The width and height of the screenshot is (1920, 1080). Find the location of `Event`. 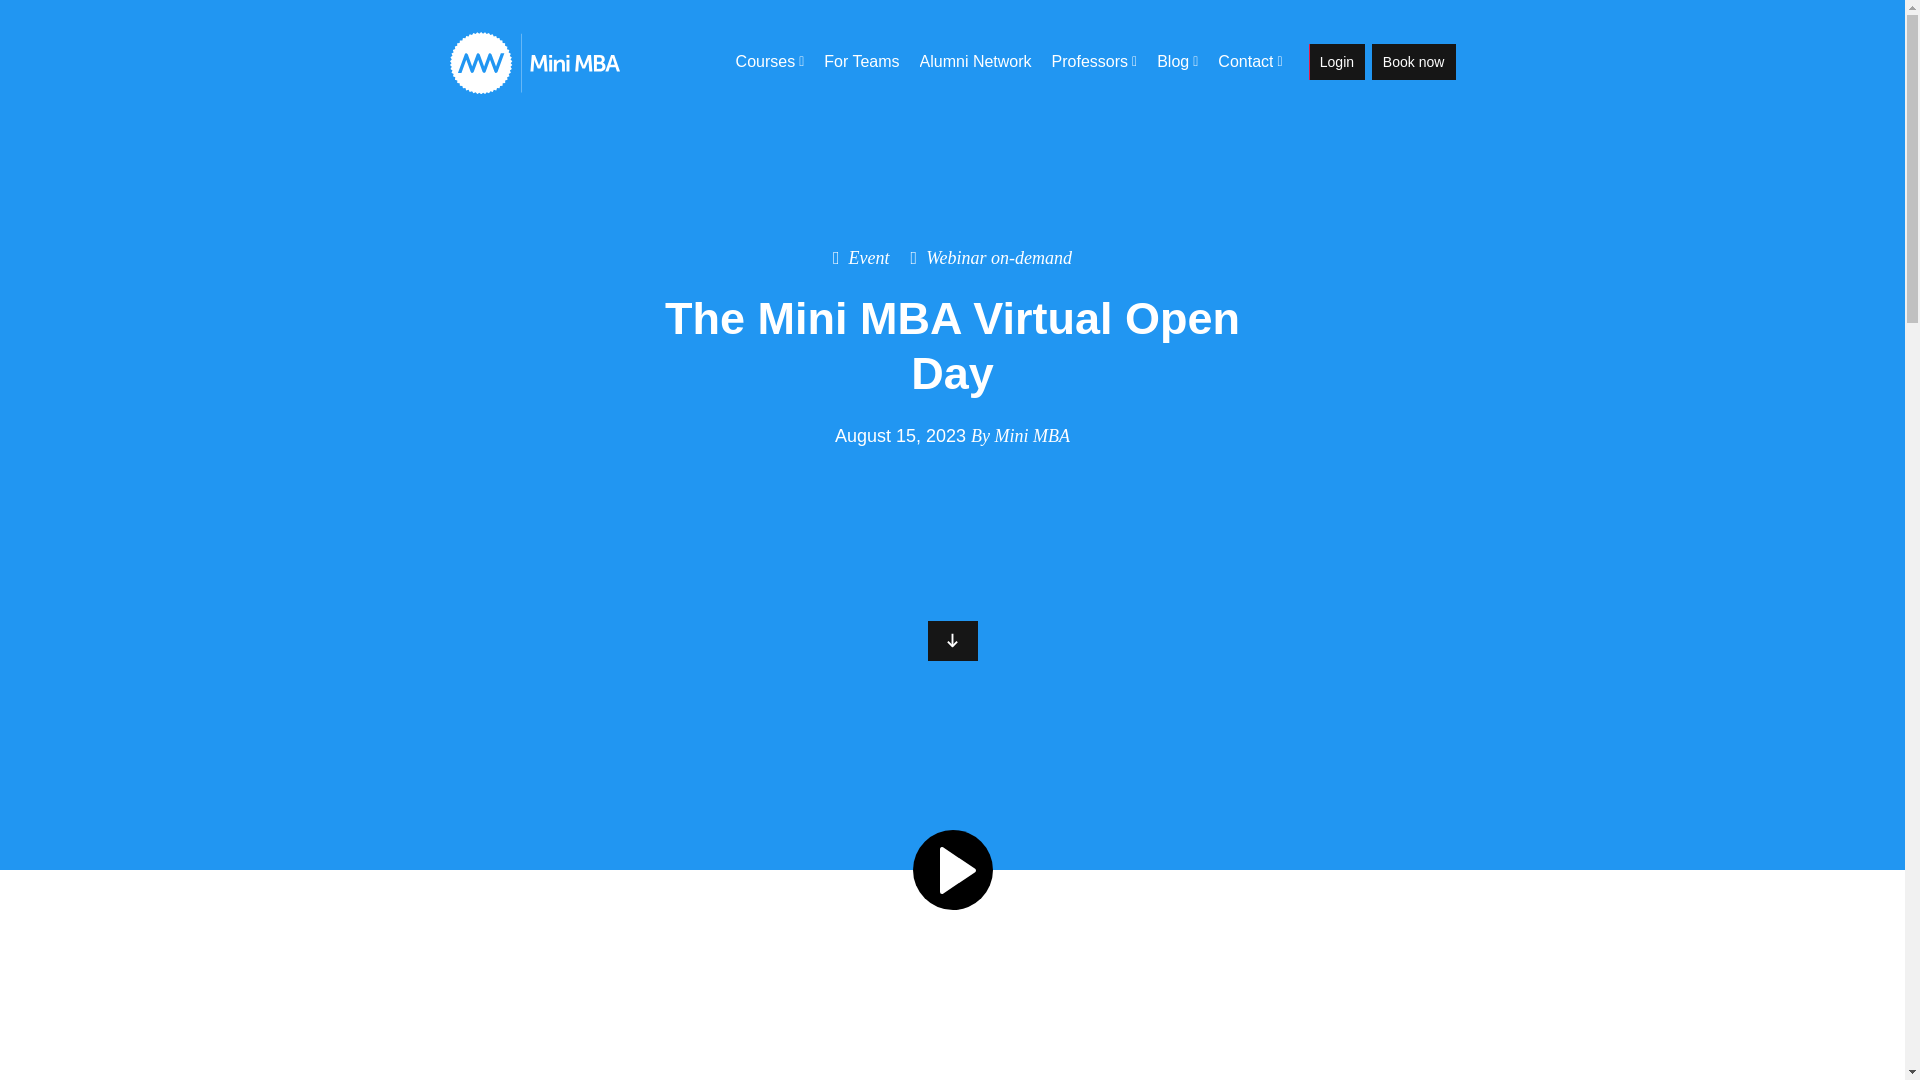

Event is located at coordinates (862, 258).